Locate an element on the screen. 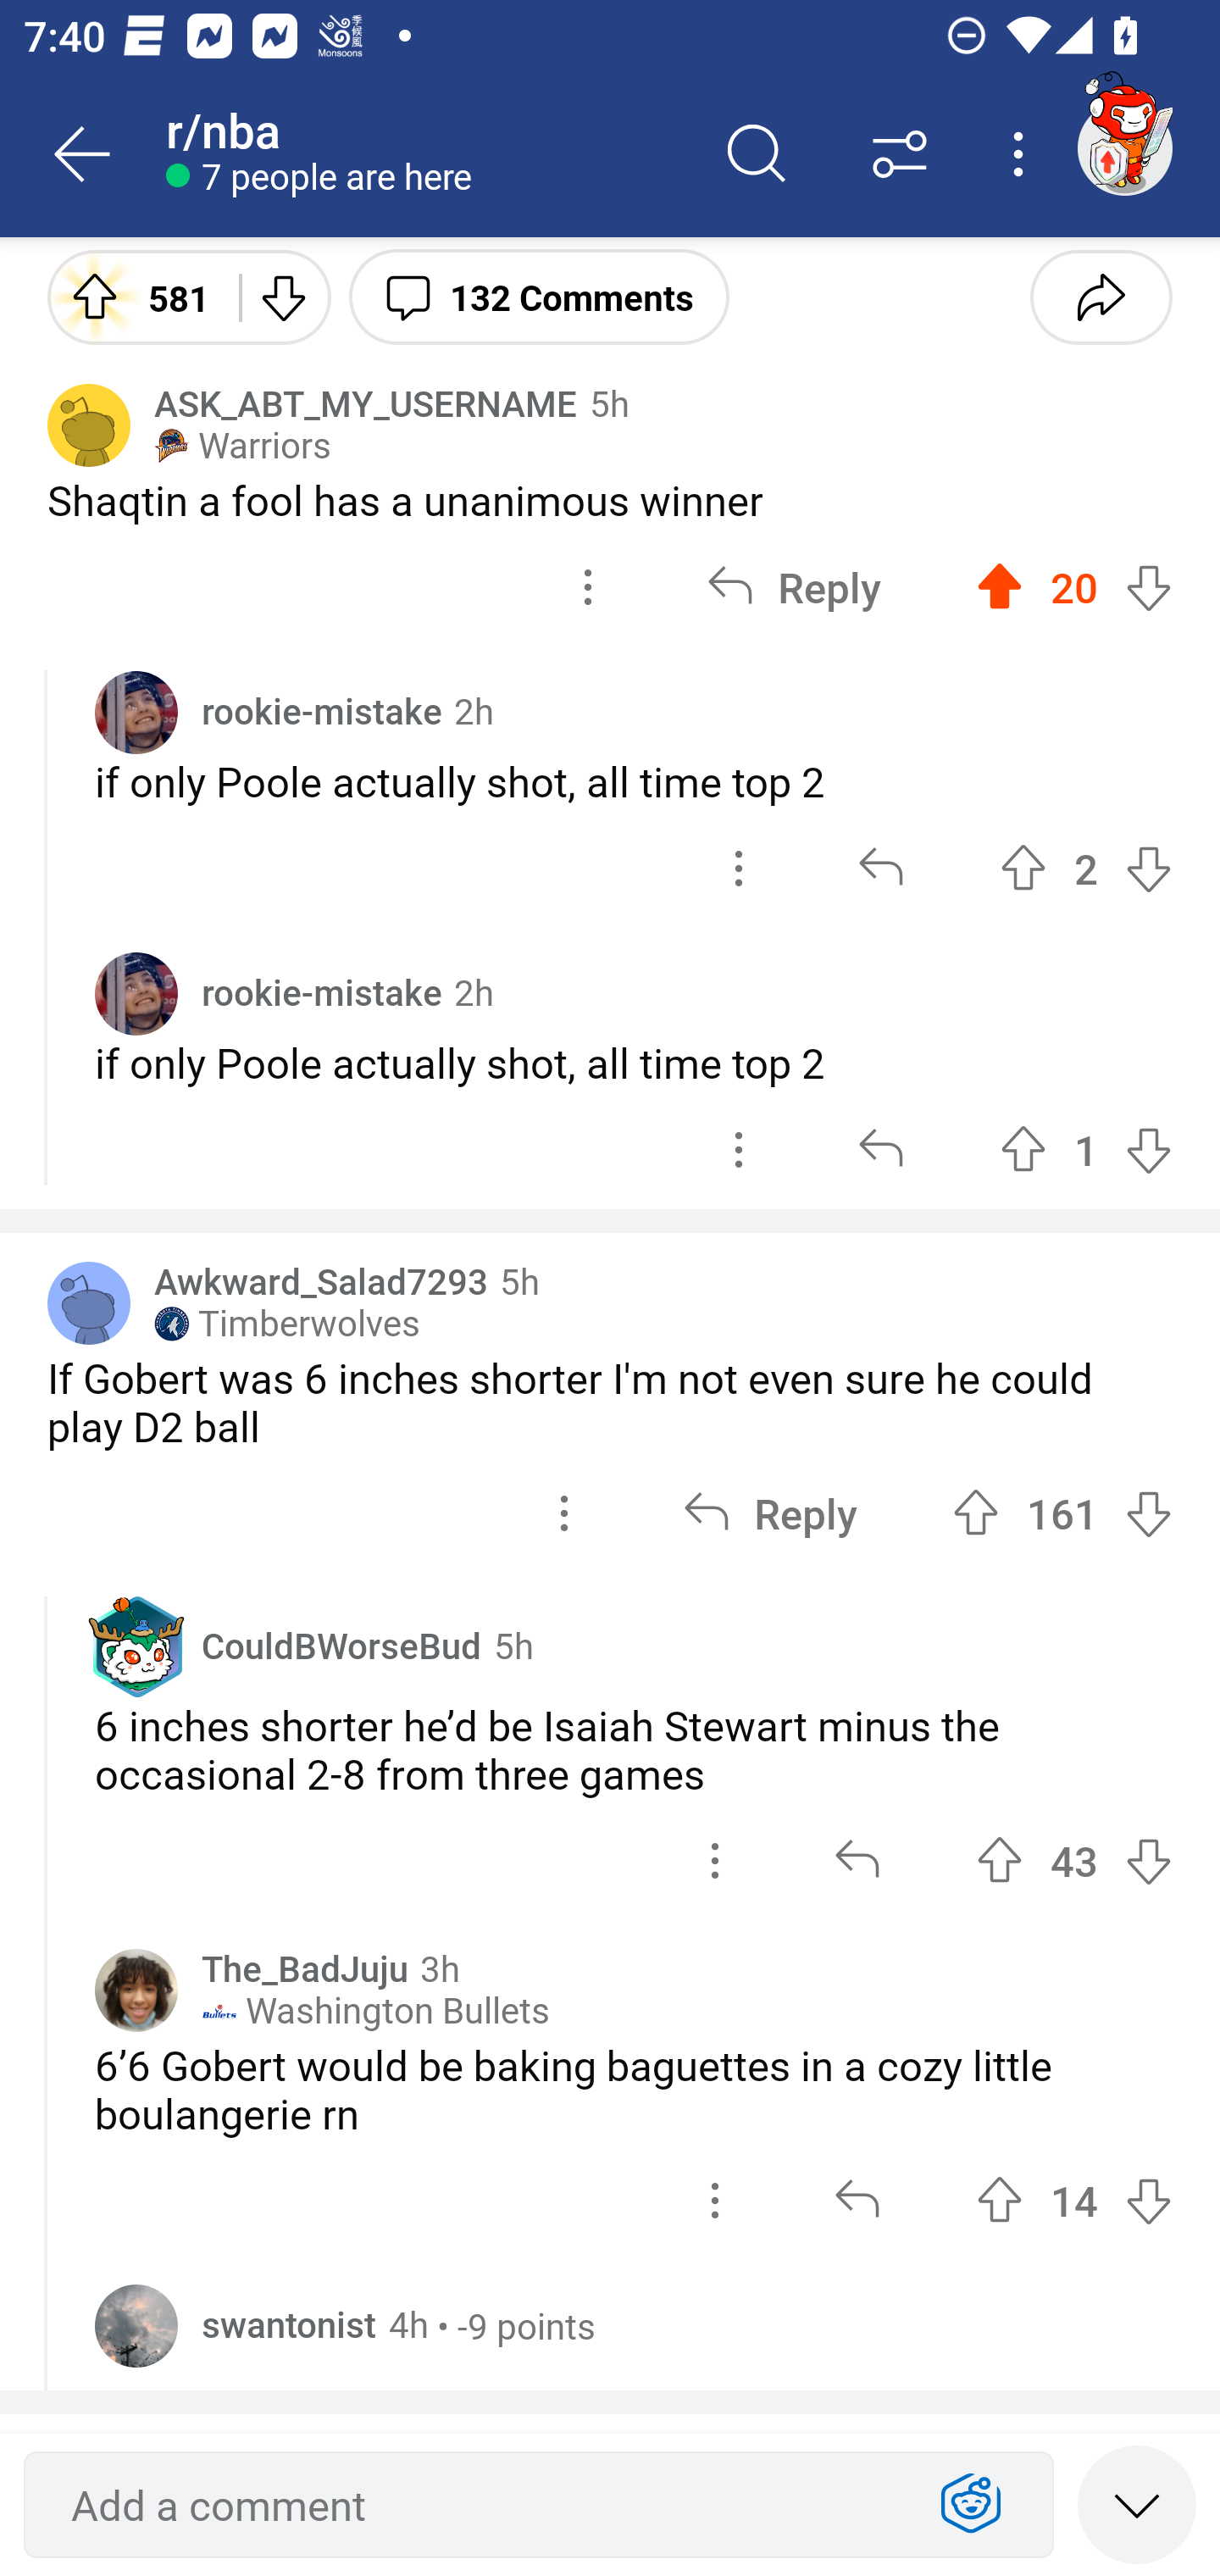 The width and height of the screenshot is (1220, 2576). 132 Comments is located at coordinates (539, 296).